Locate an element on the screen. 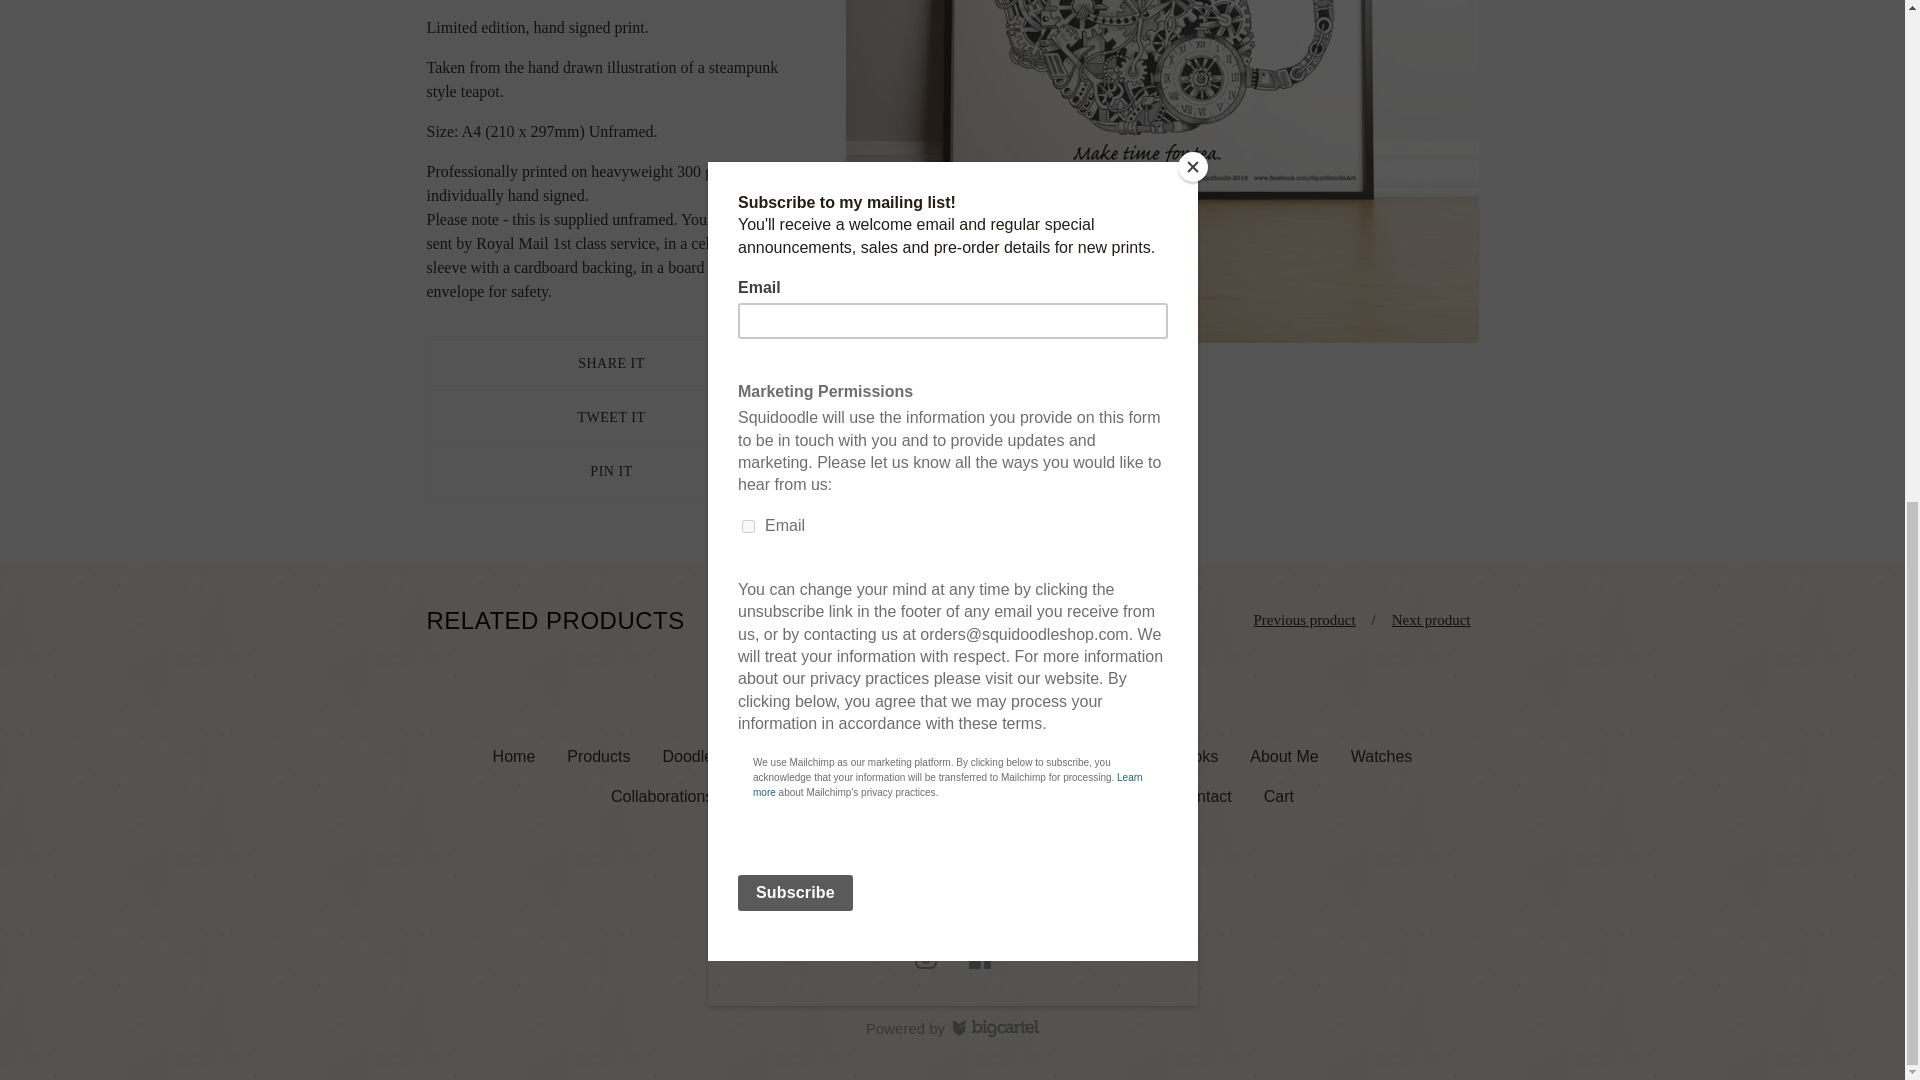 The height and width of the screenshot is (1080, 1920). View Previous product is located at coordinates (1304, 620).